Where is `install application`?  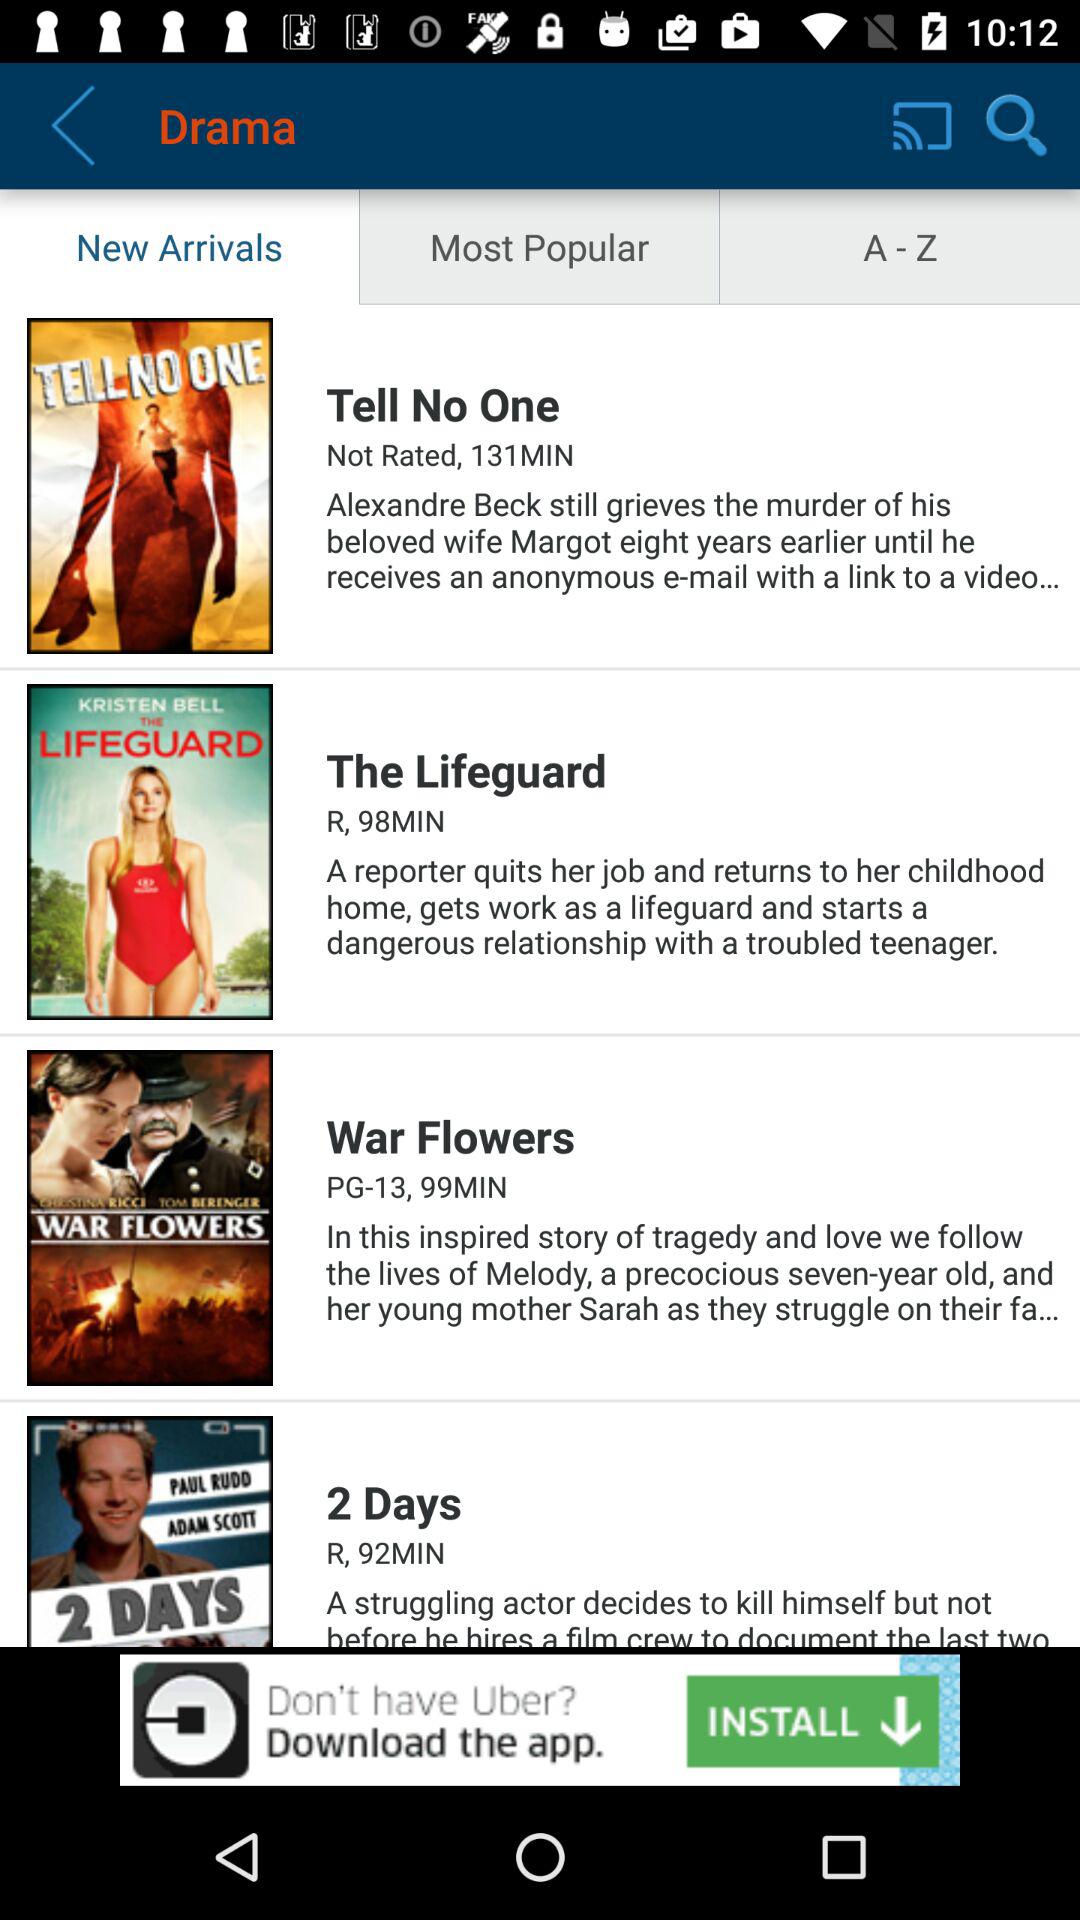 install application is located at coordinates (540, 1720).